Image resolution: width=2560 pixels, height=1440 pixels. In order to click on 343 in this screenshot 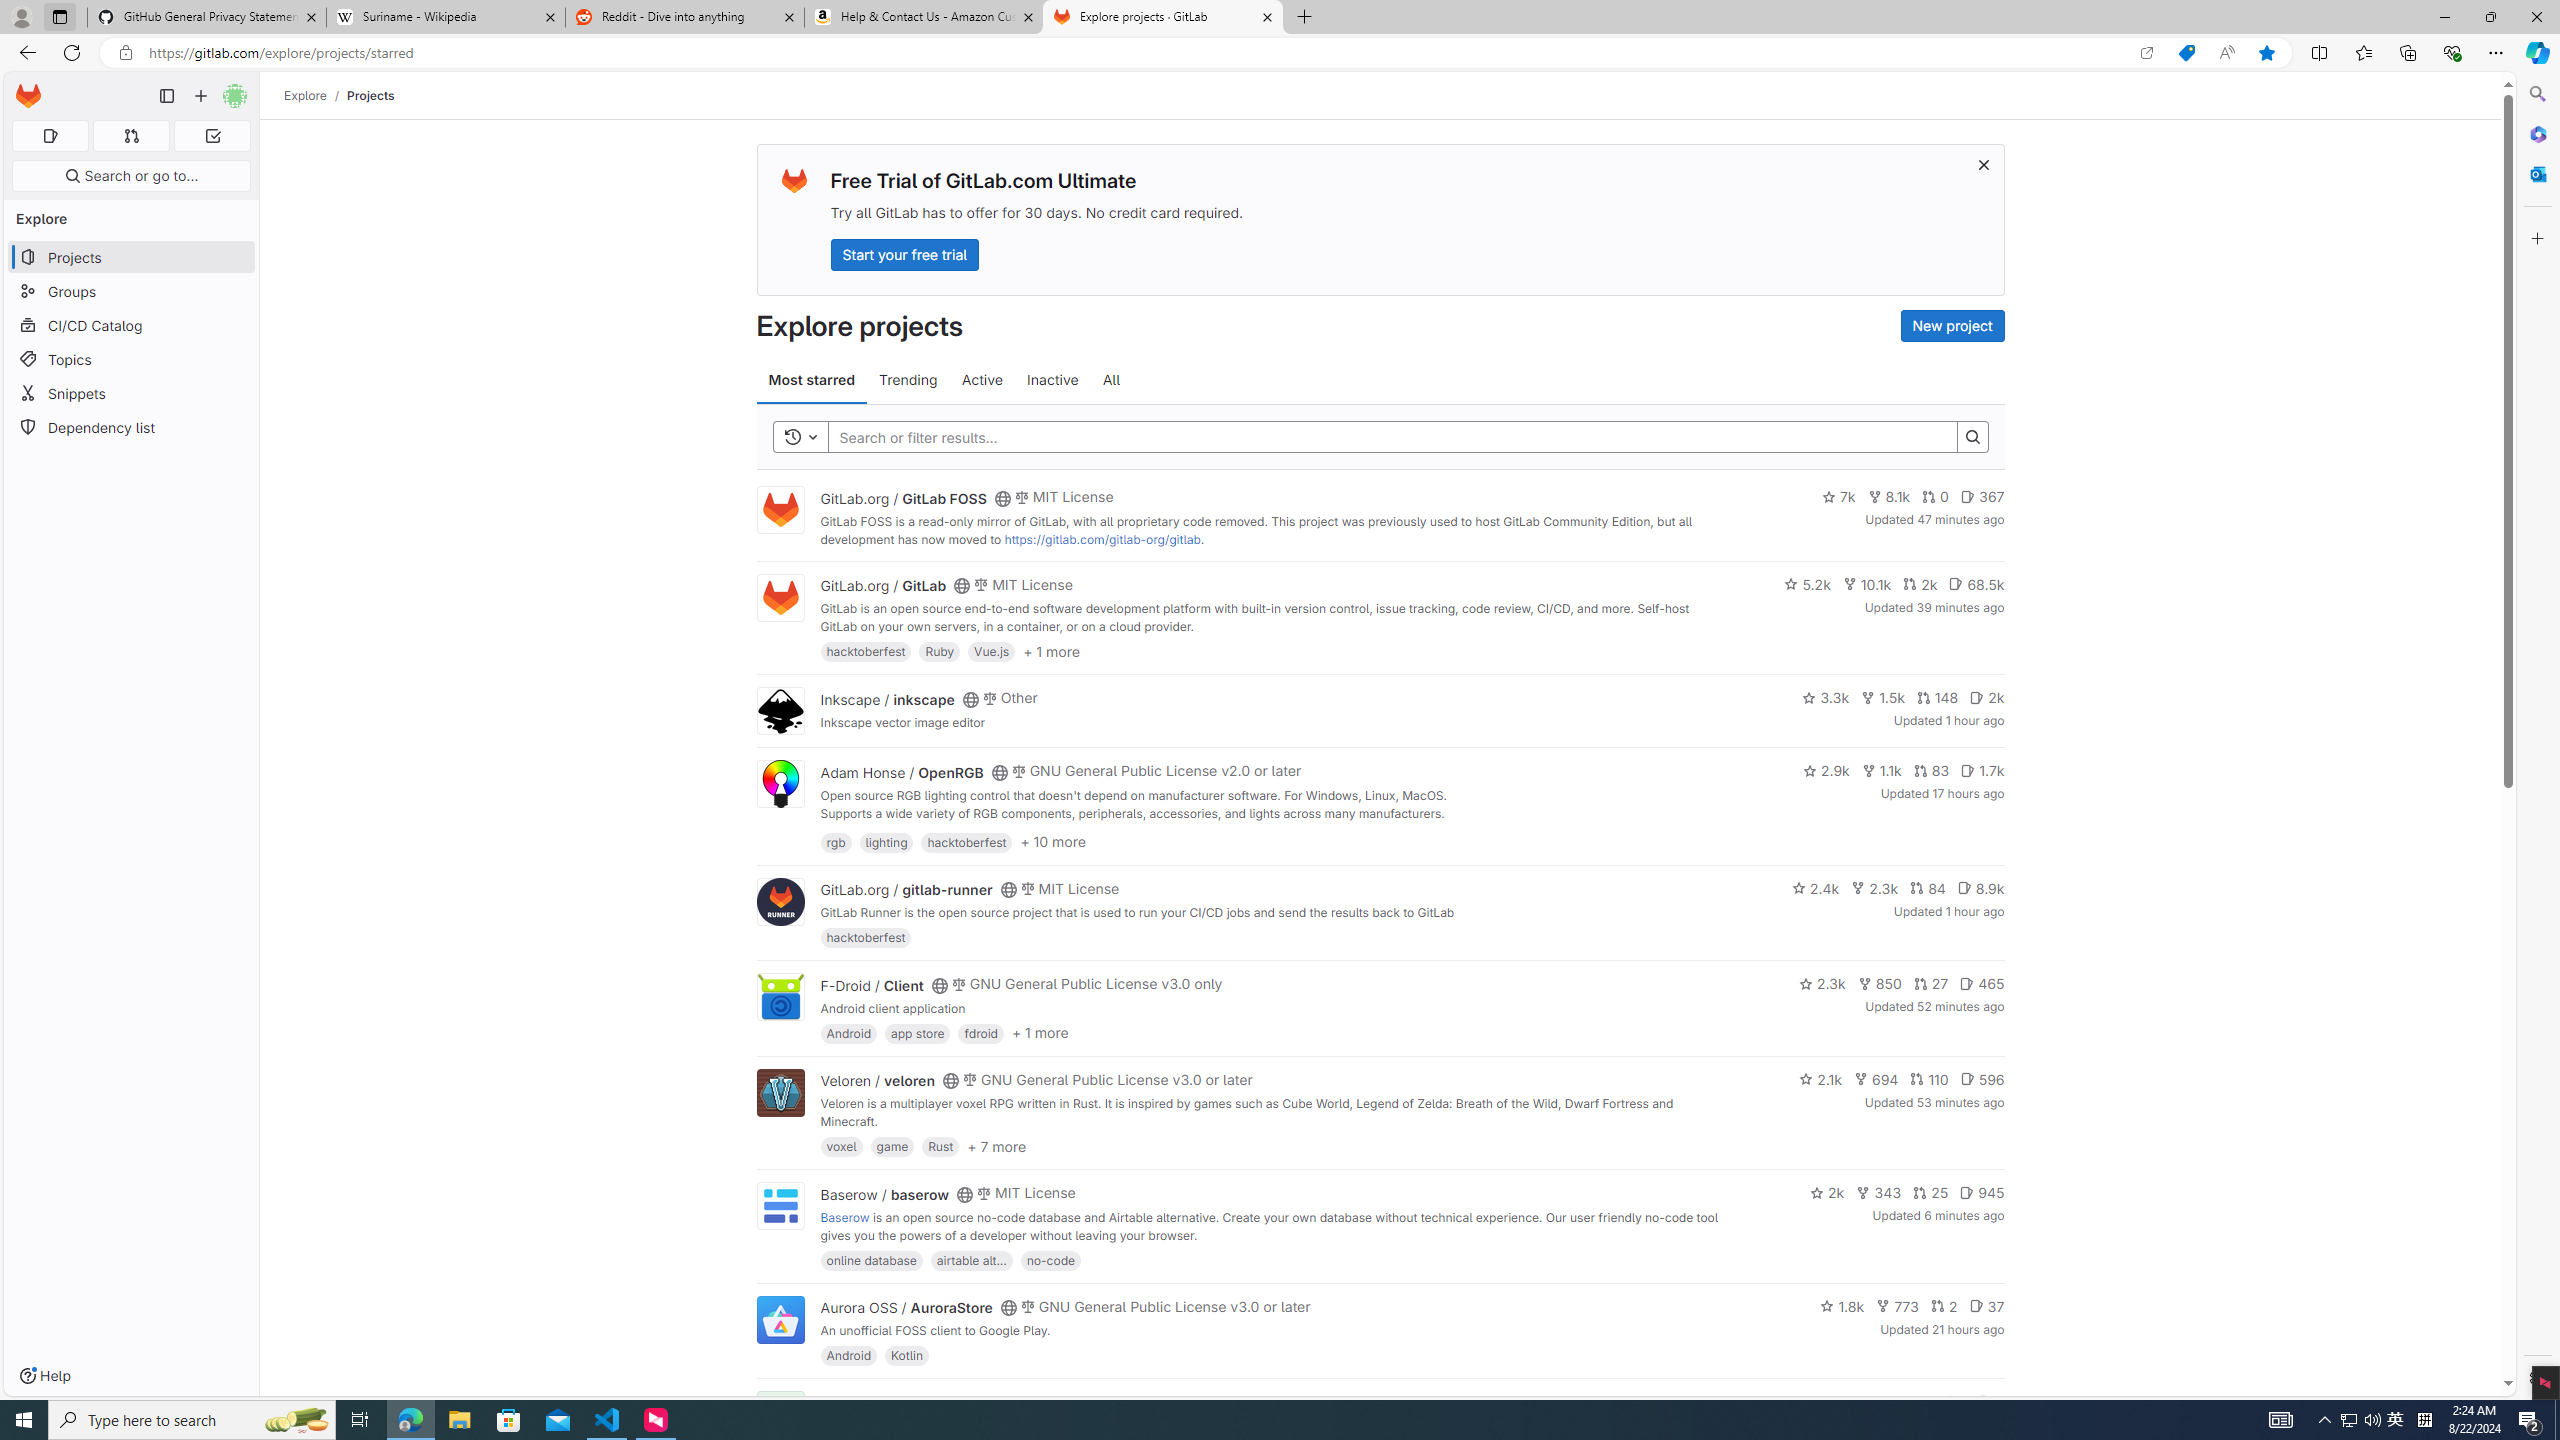, I will do `click(1879, 1192)`.